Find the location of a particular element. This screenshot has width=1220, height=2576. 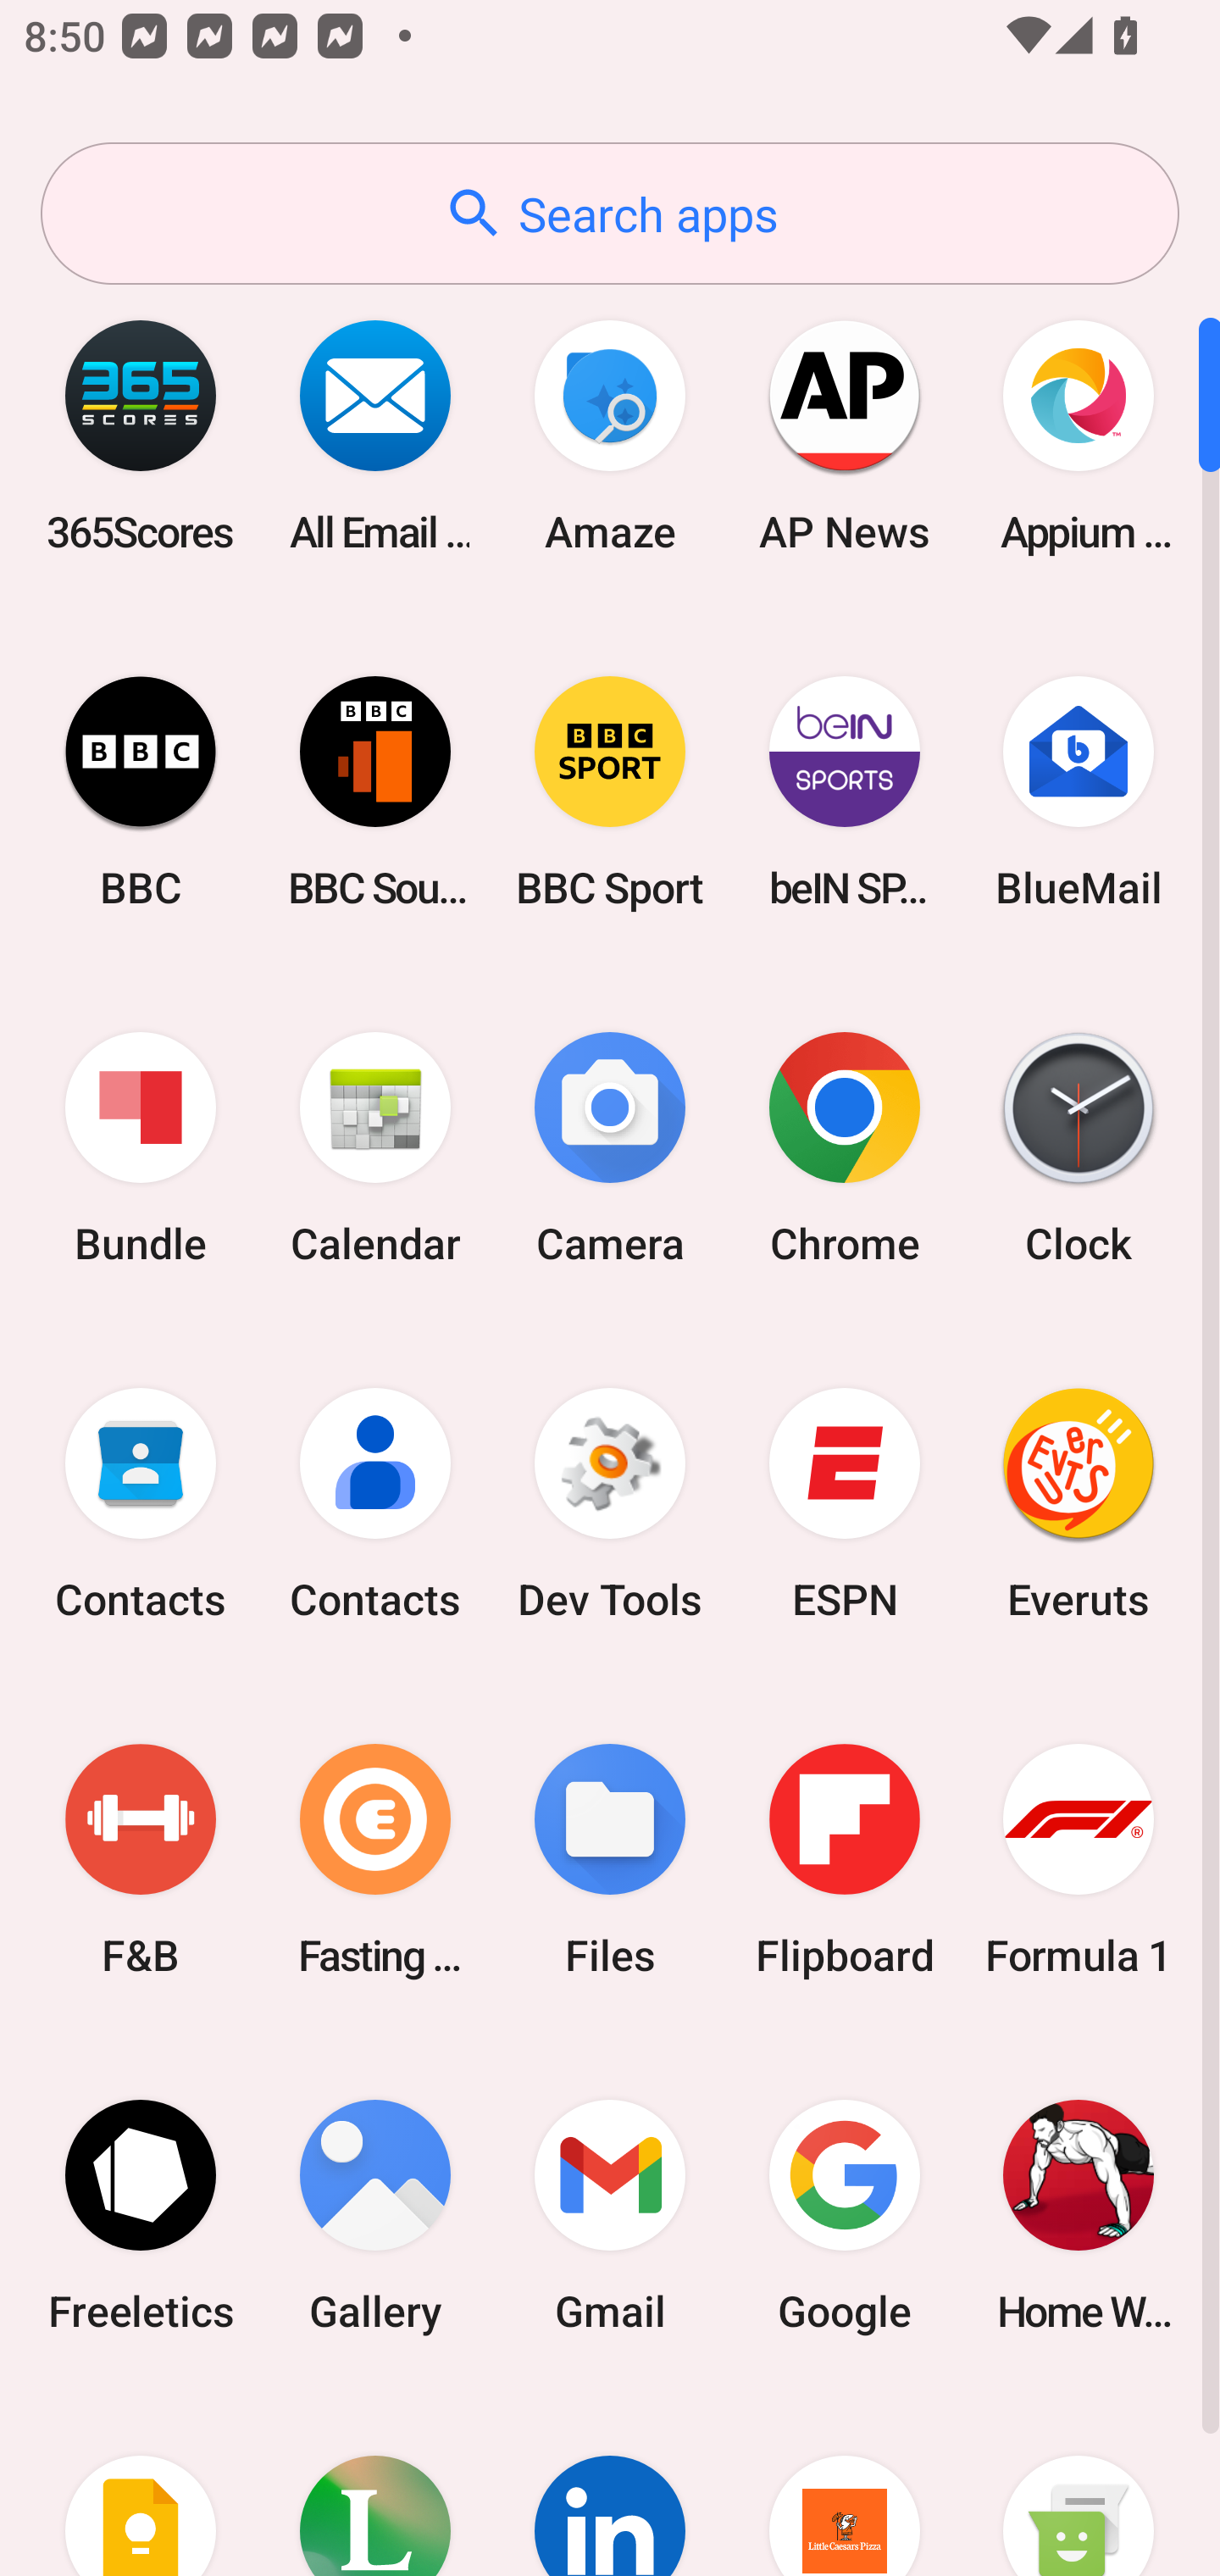

Gmail is located at coordinates (610, 2215).